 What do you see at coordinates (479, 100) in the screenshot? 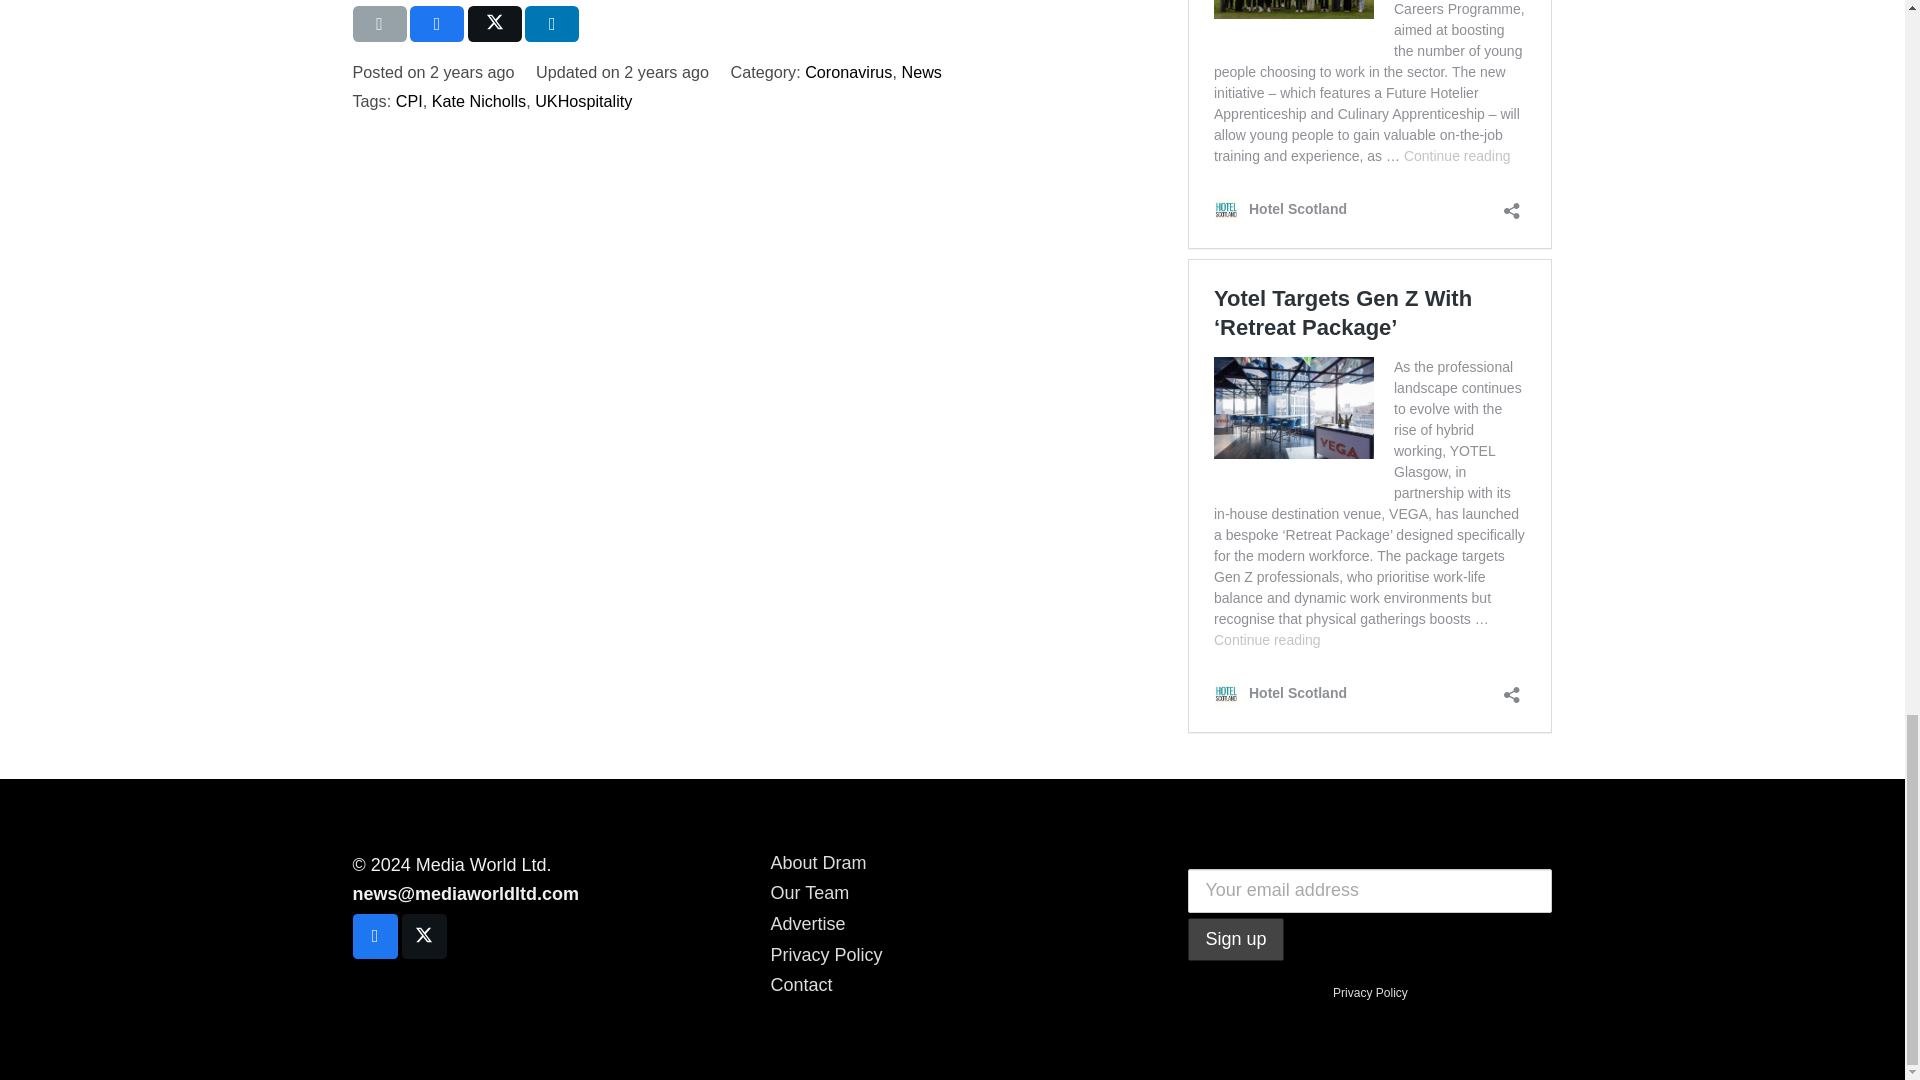
I see `Kate Nicholls` at bounding box center [479, 100].